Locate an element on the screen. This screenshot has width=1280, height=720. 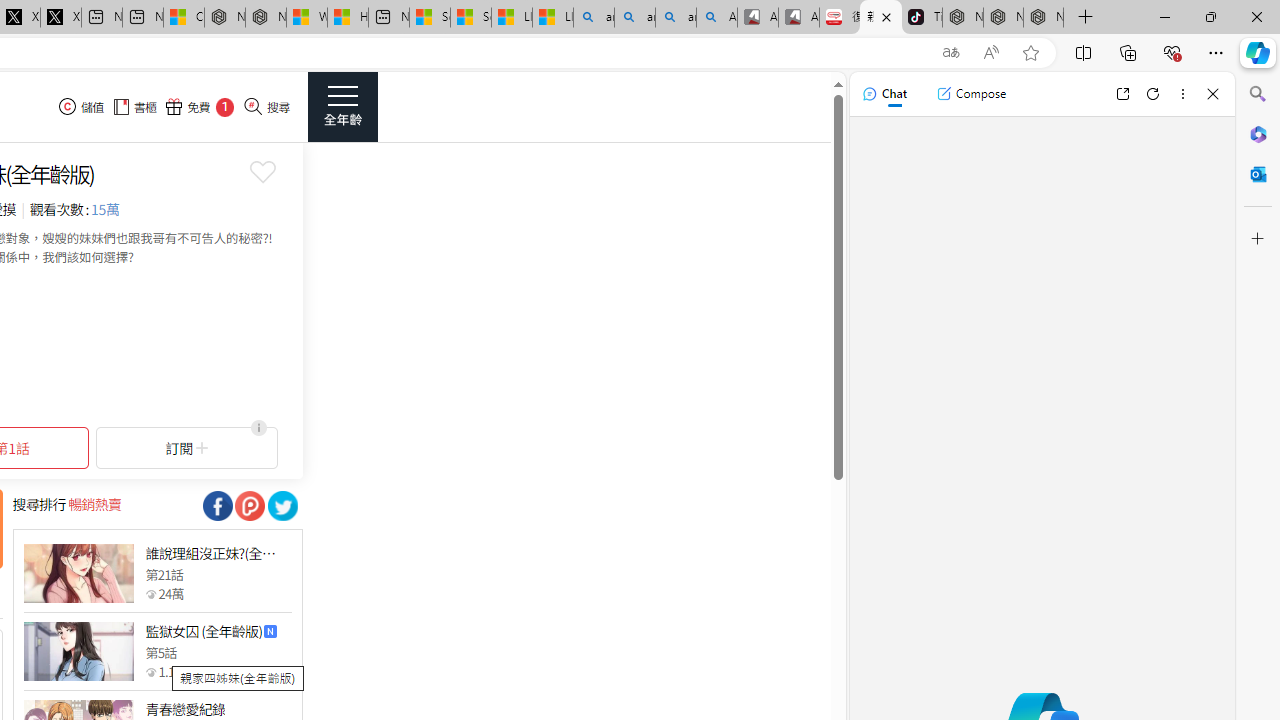
Microsoft 365 is located at coordinates (1258, 133).